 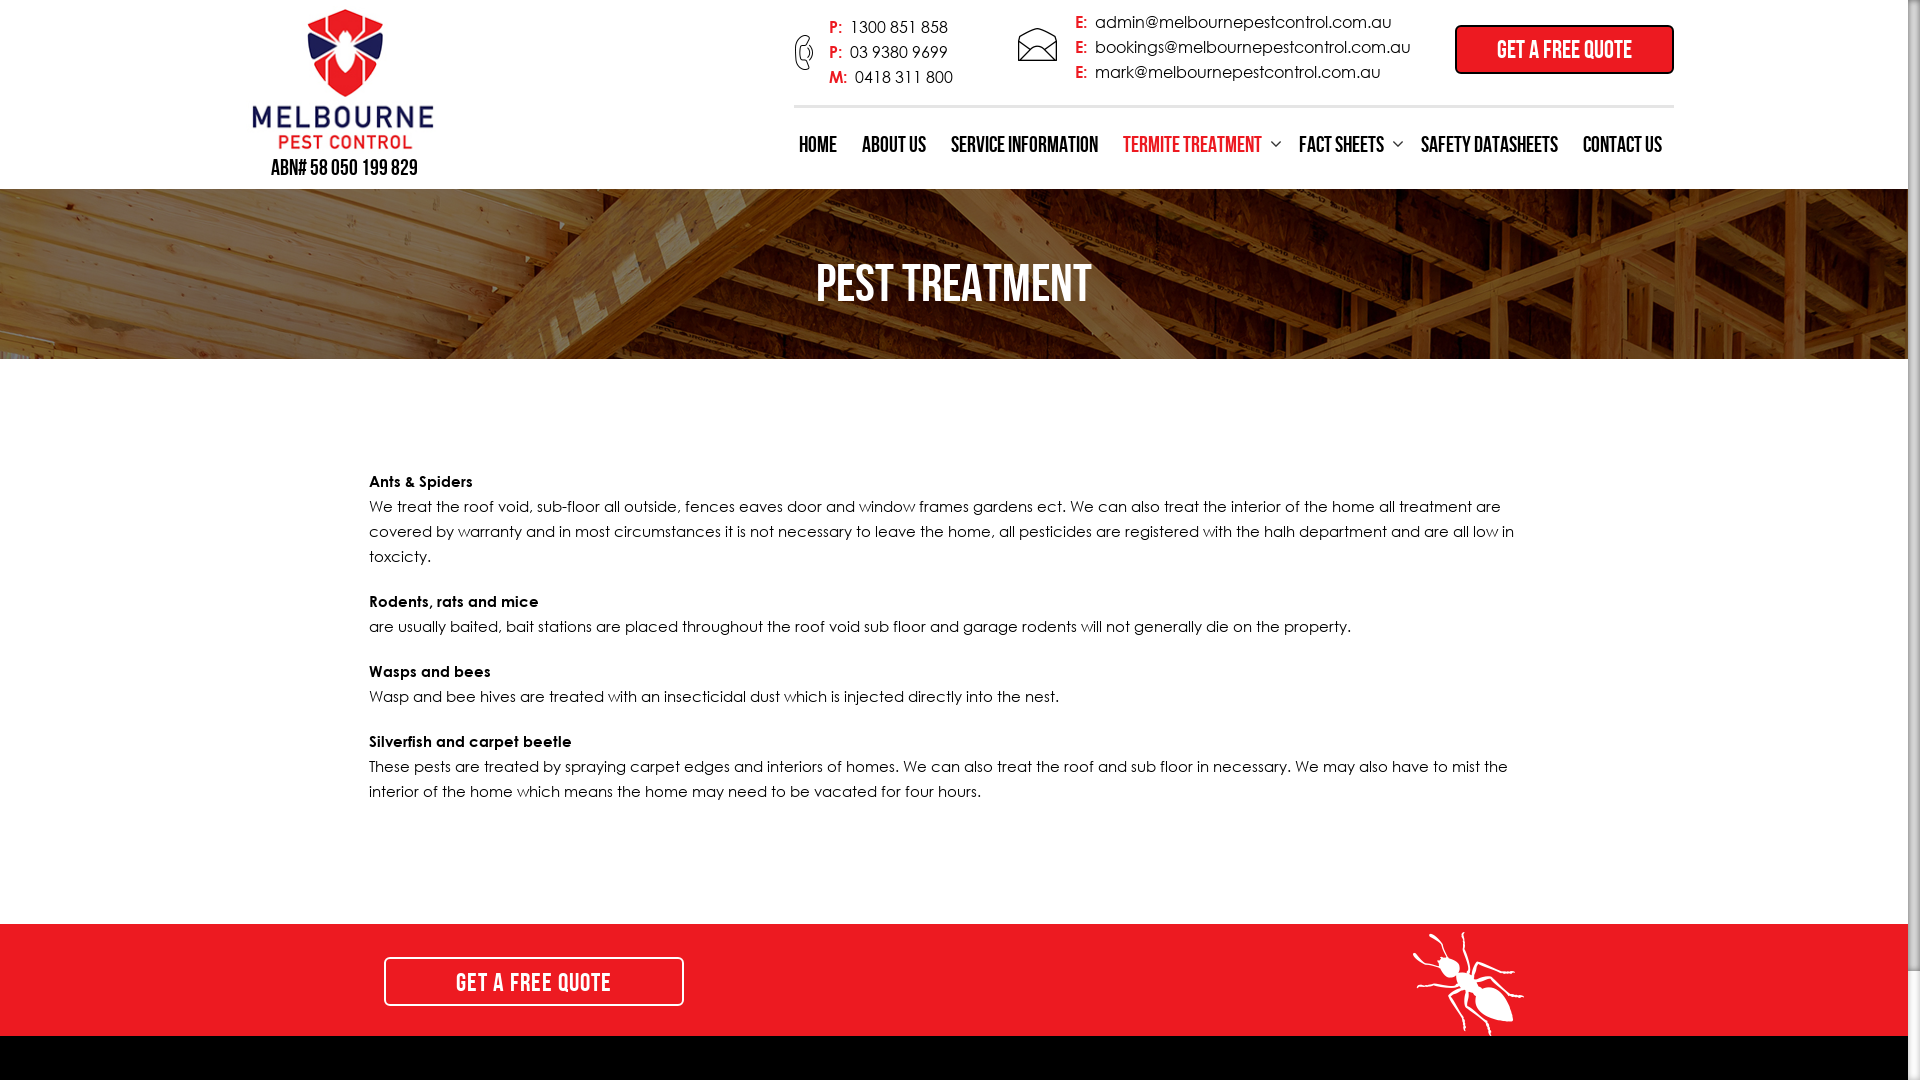 I want to click on TERMITE TREATMENT, so click(x=1198, y=144).